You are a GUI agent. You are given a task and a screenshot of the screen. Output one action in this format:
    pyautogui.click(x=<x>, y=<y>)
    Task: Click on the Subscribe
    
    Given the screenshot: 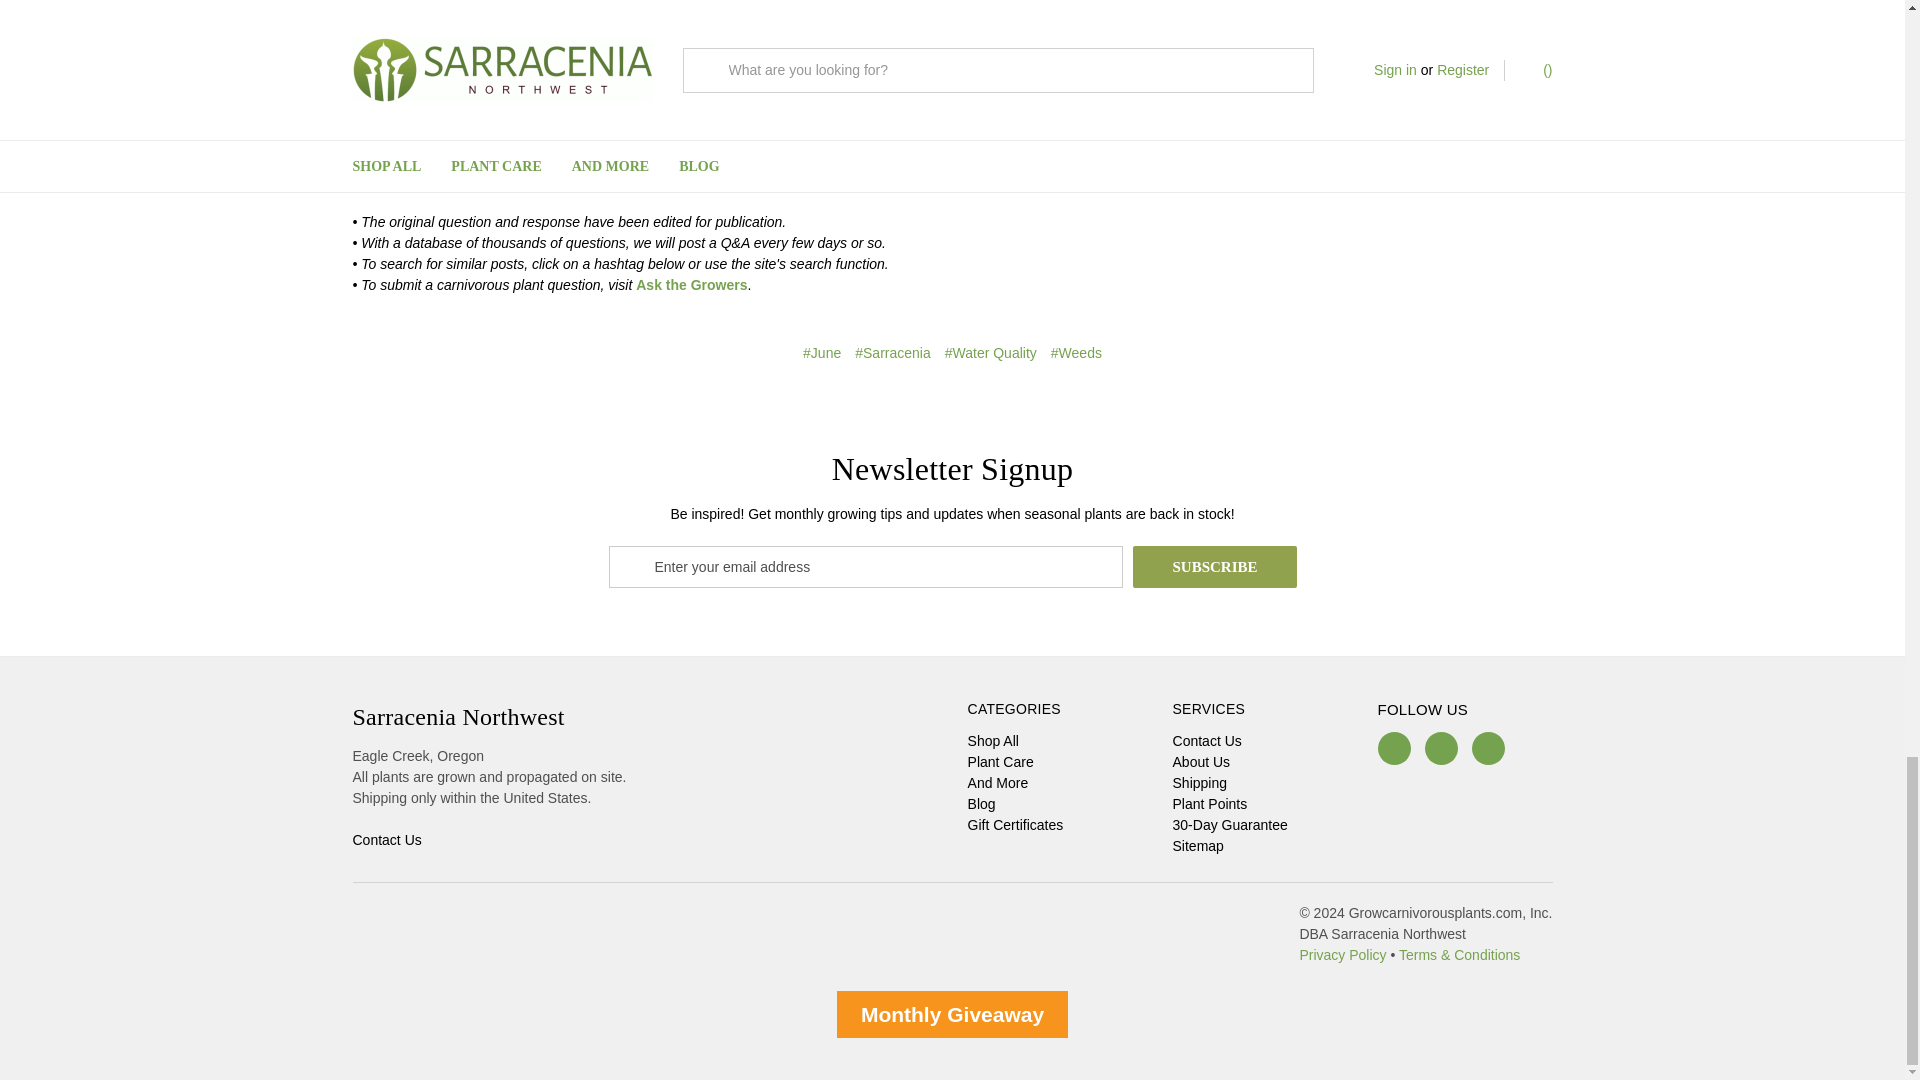 What is the action you would take?
    pyautogui.click(x=1214, y=566)
    